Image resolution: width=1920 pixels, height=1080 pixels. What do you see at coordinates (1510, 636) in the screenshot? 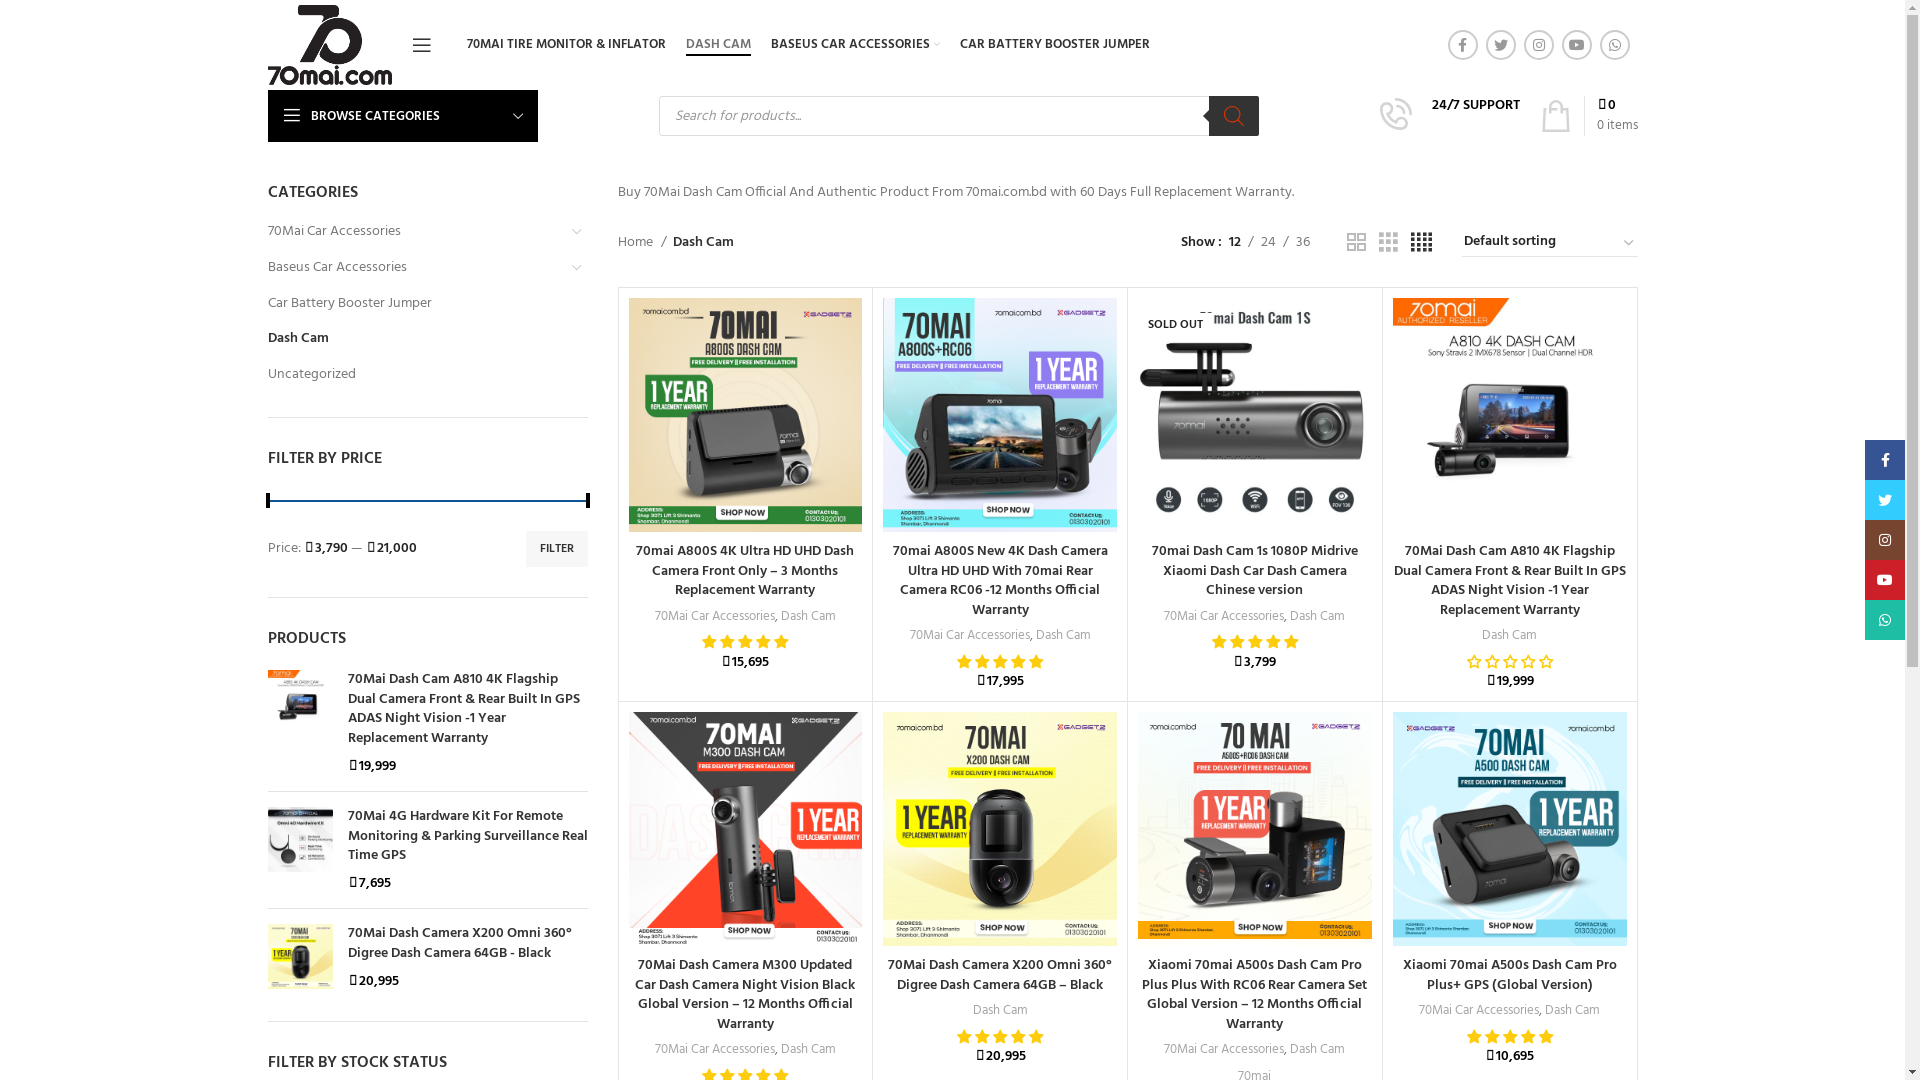
I see `Dash Cam` at bounding box center [1510, 636].